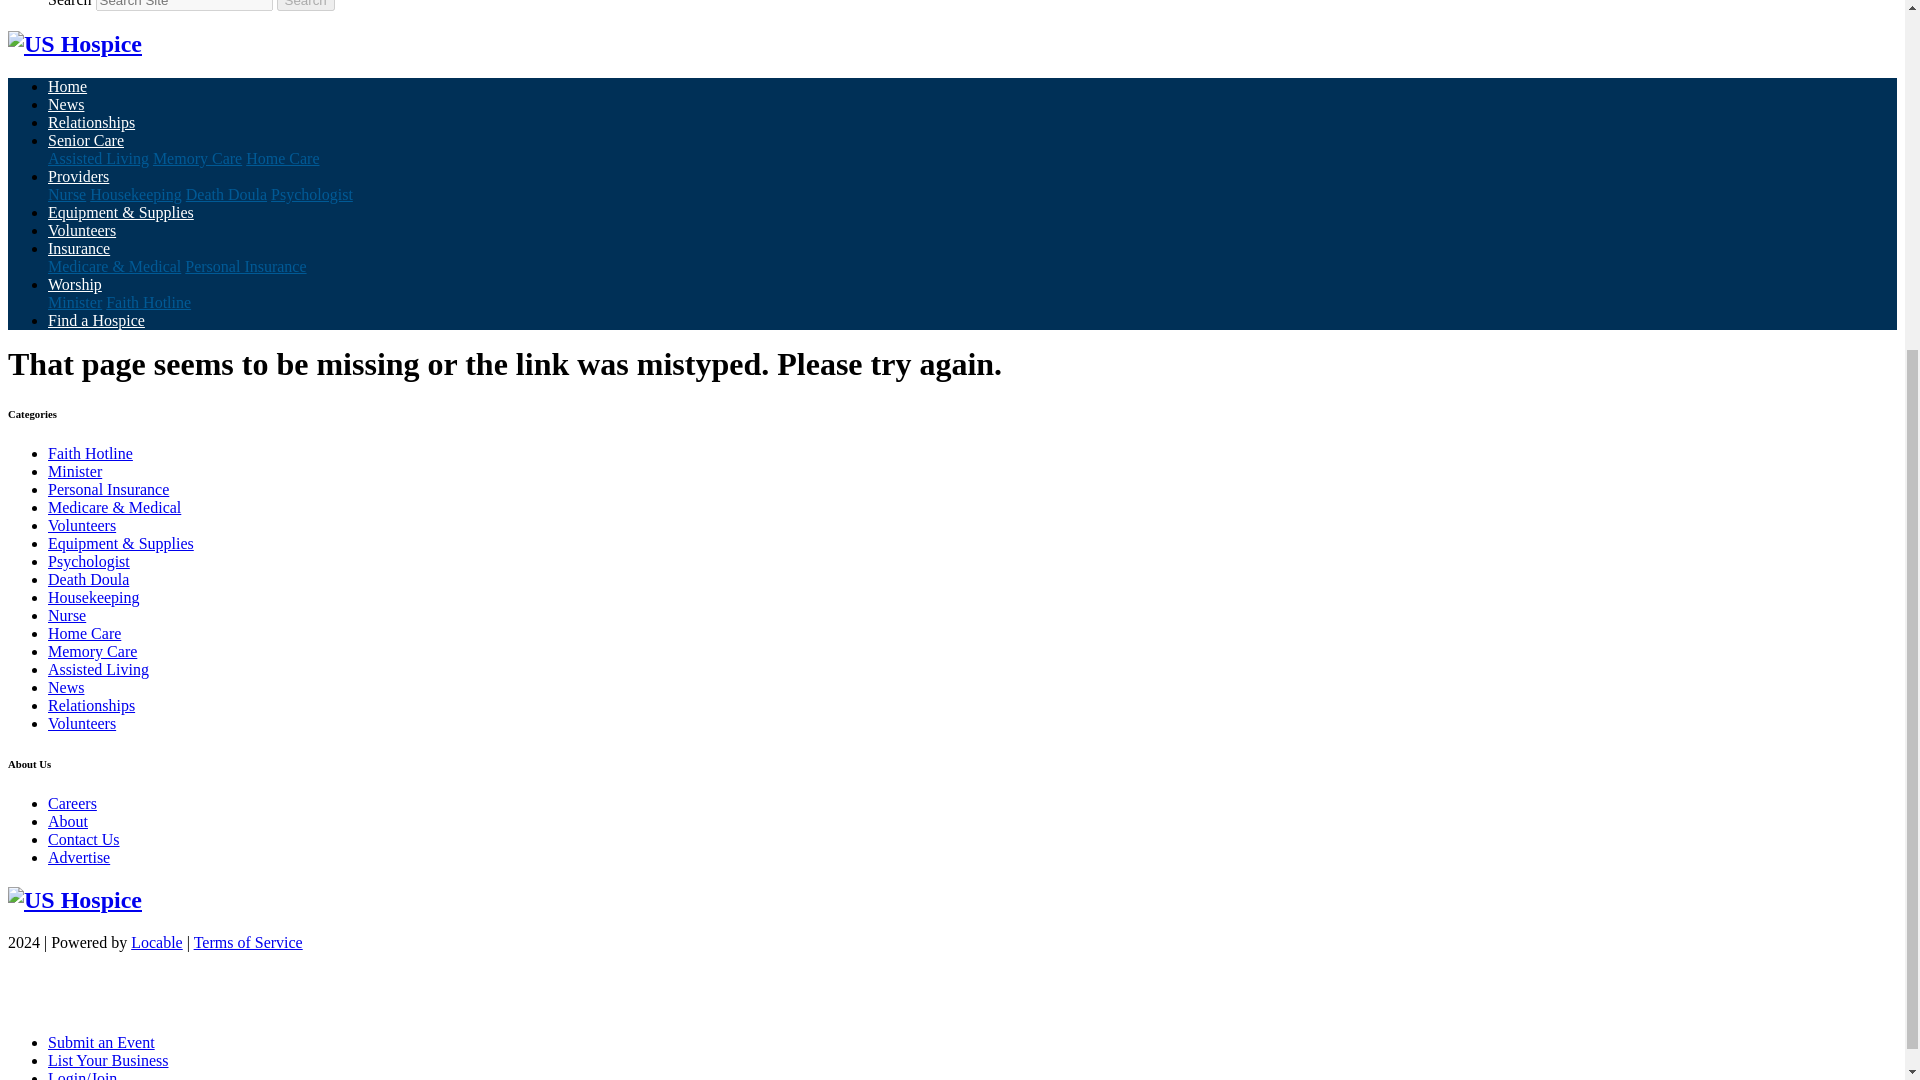 The height and width of the screenshot is (1080, 1920). What do you see at coordinates (66, 104) in the screenshot?
I see `News` at bounding box center [66, 104].